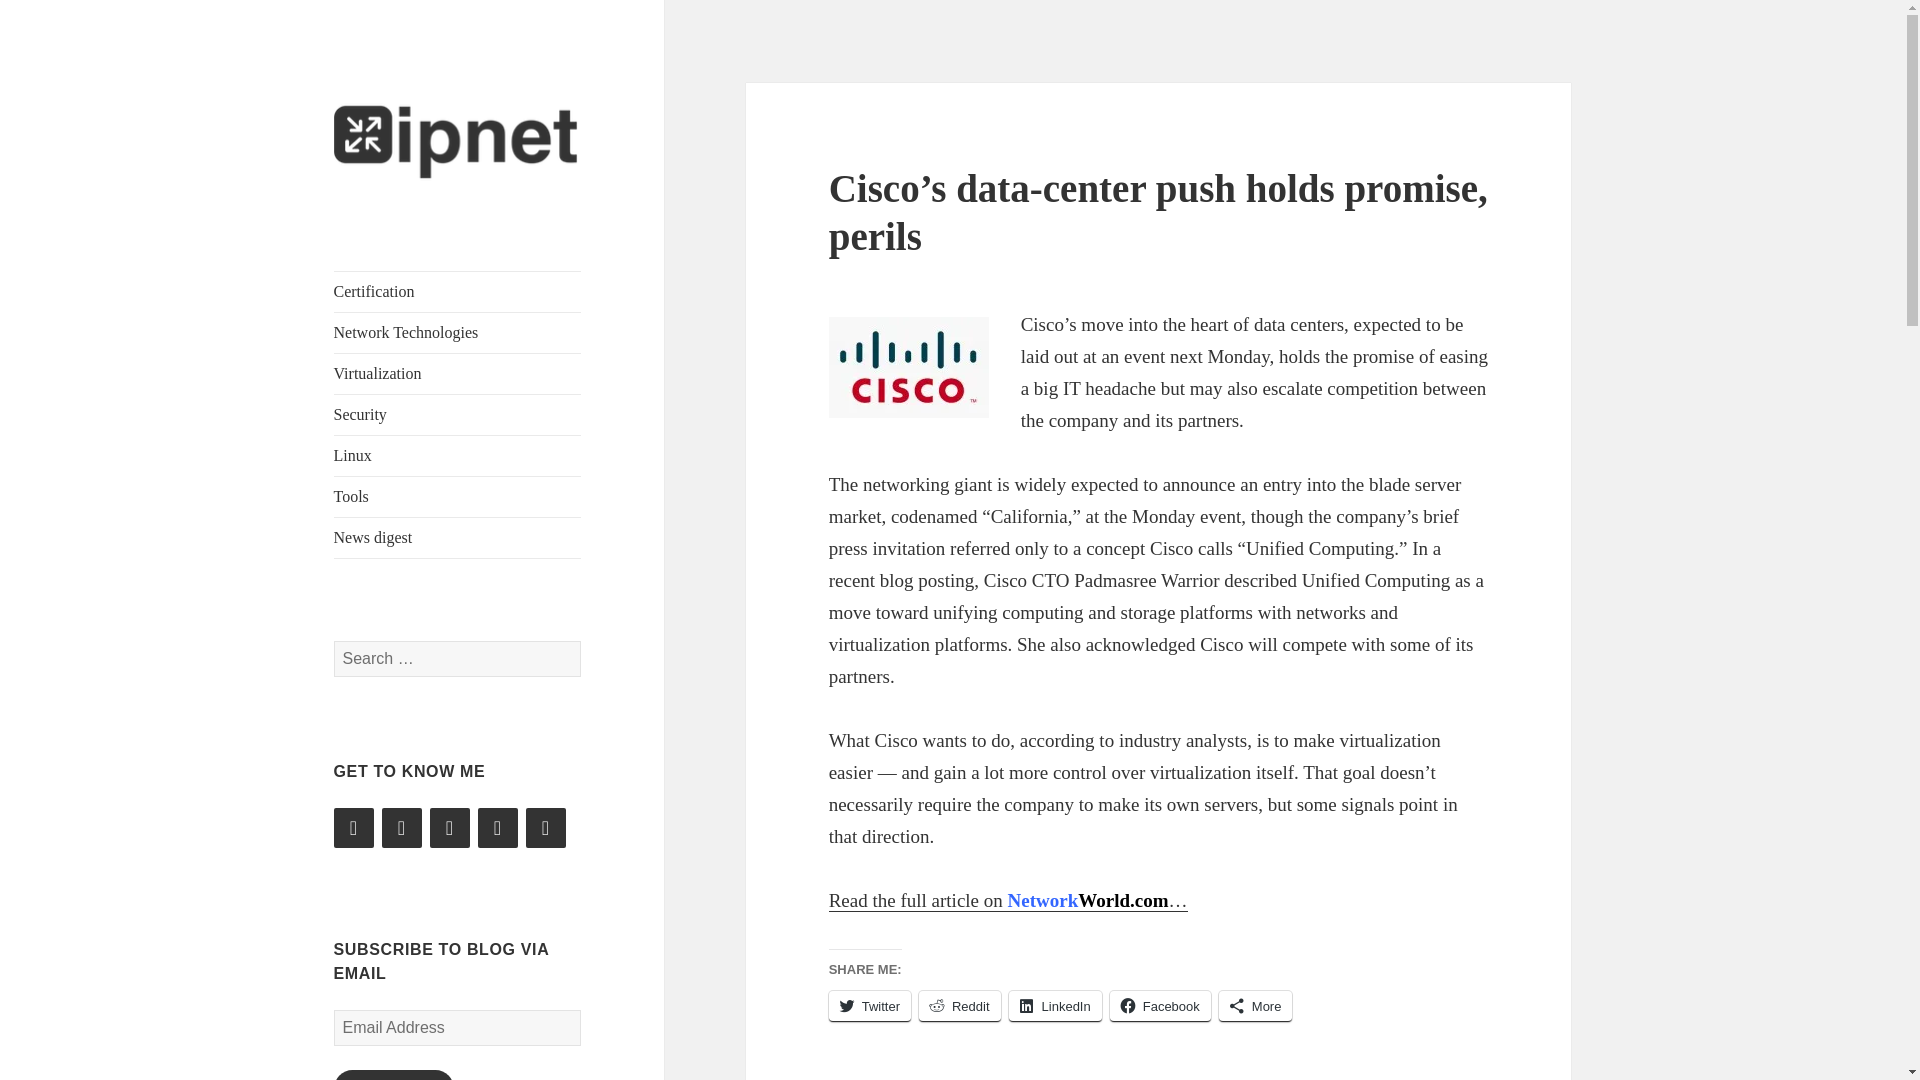 The width and height of the screenshot is (1920, 1080). I want to click on Click to share on Reddit, so click(960, 1006).